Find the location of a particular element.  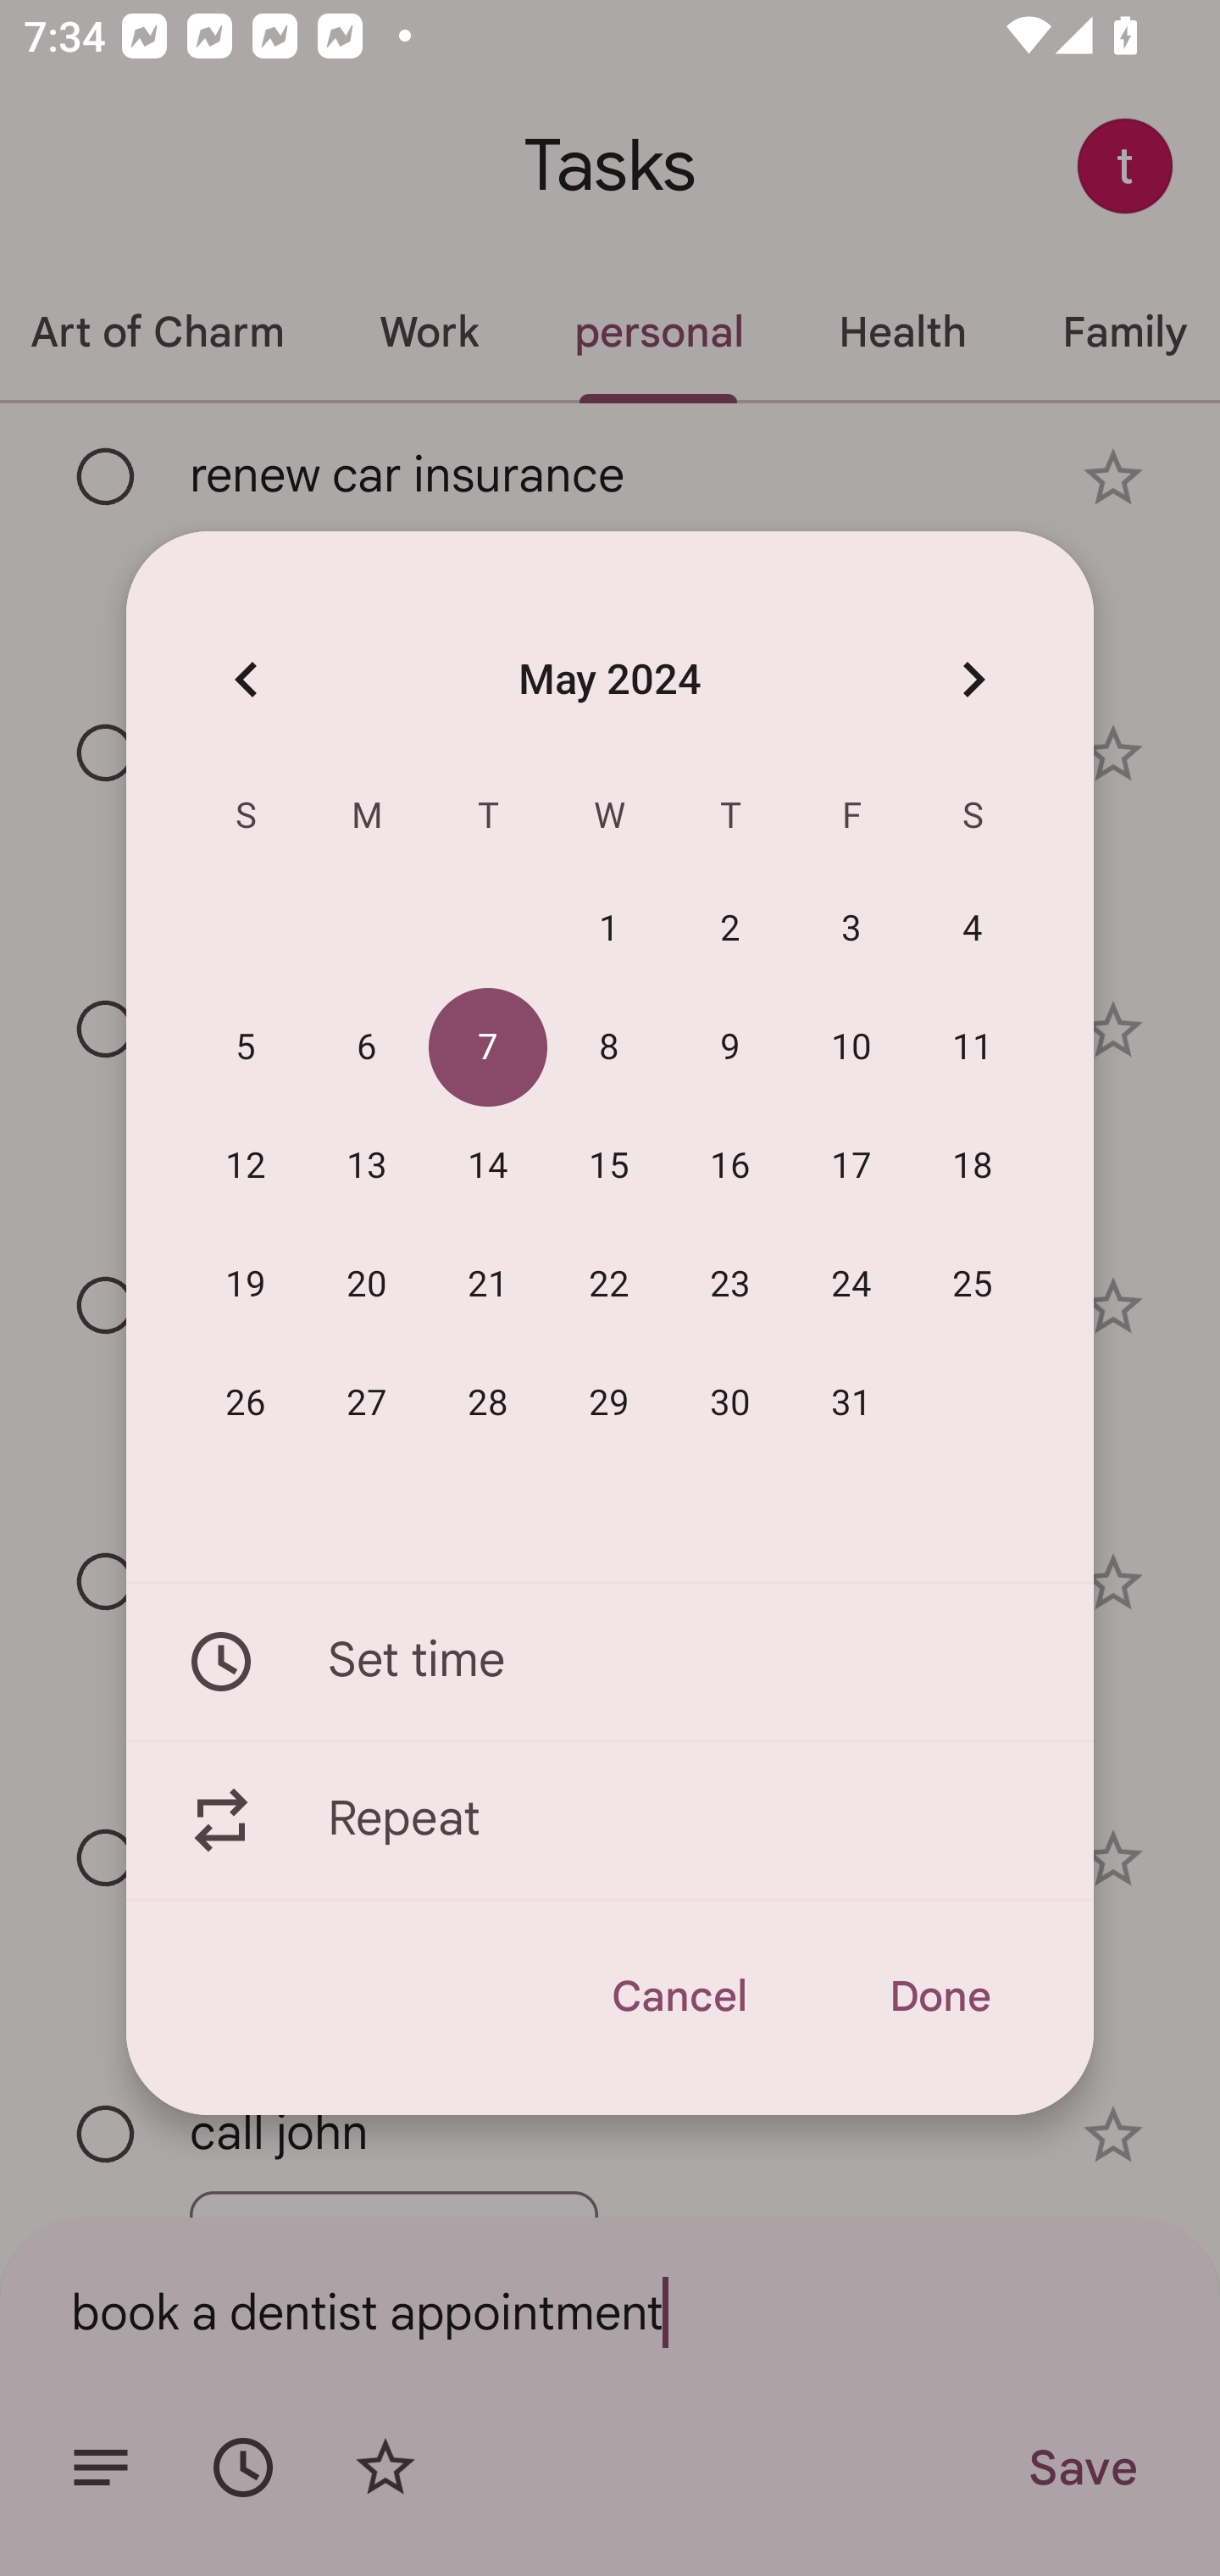

12 12 May 2024 is located at coordinates (246, 1167).